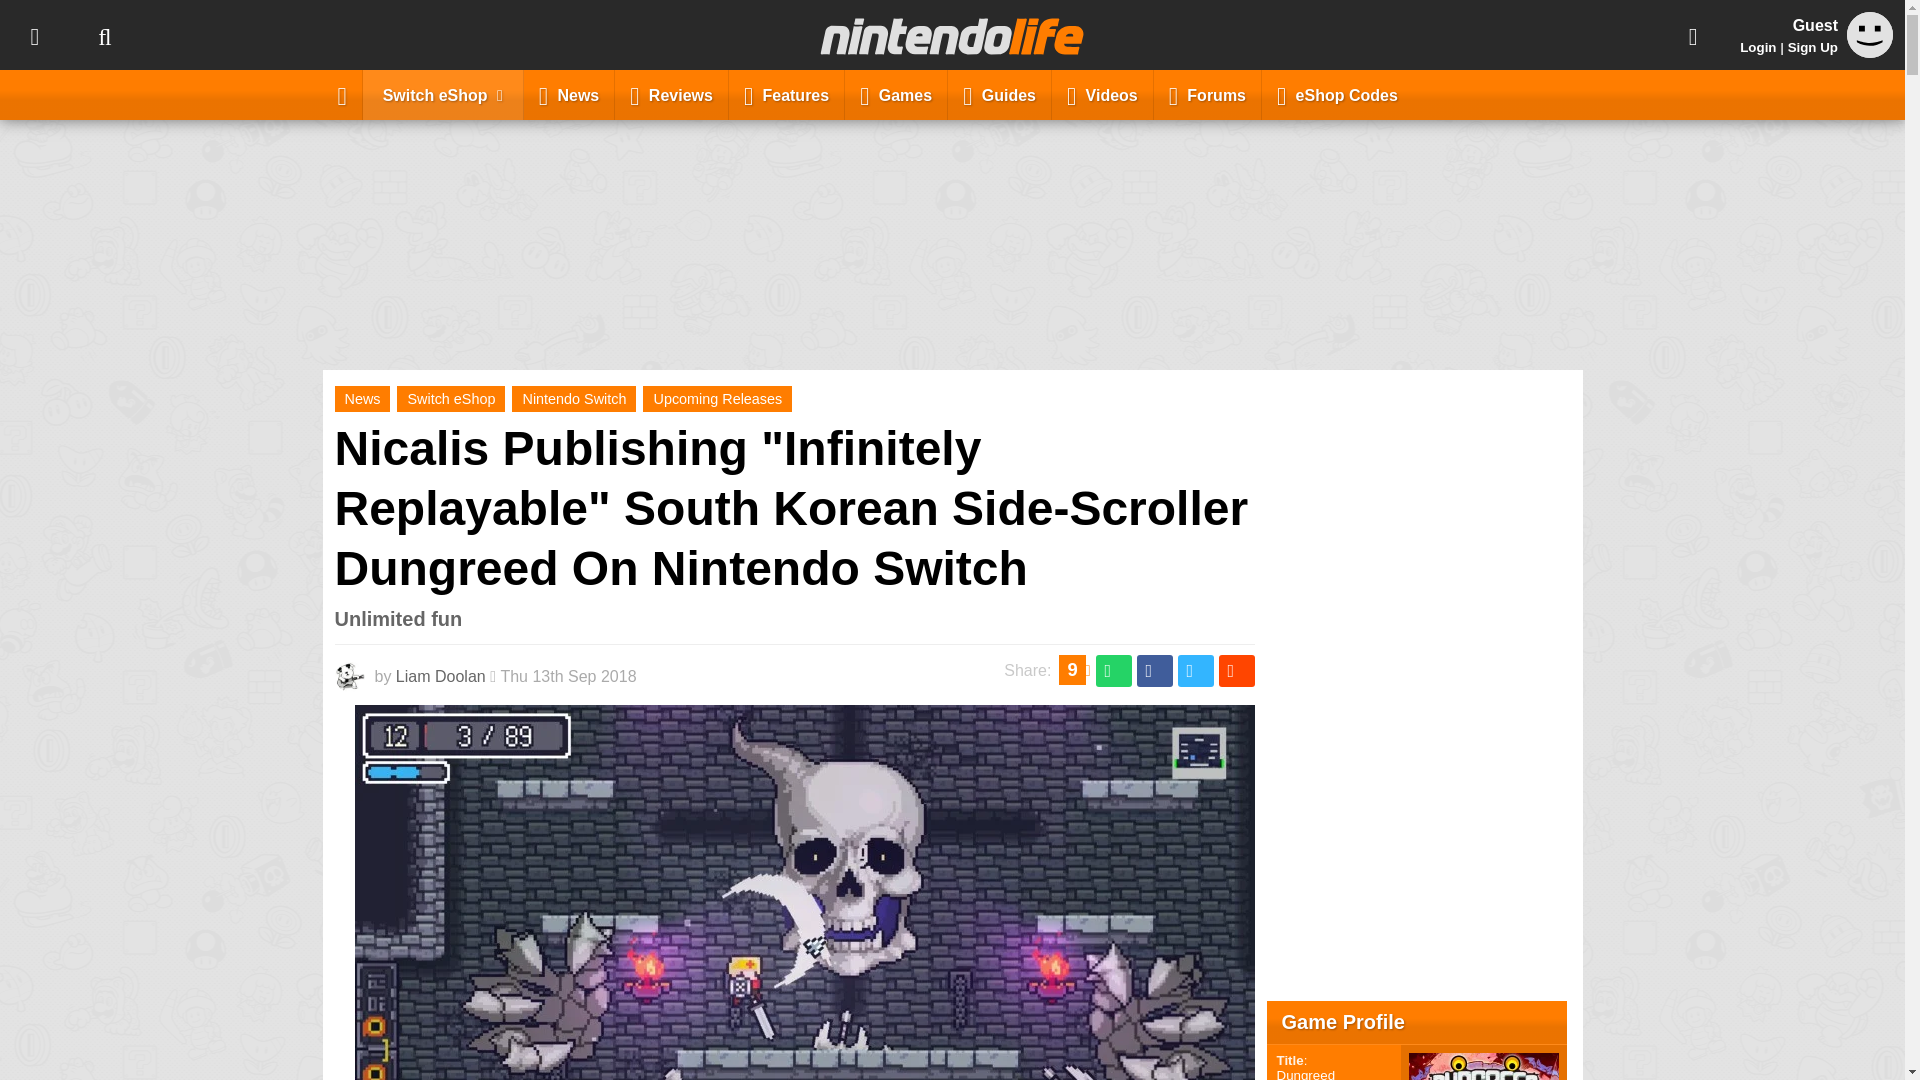 The width and height of the screenshot is (1920, 1080). What do you see at coordinates (362, 398) in the screenshot?
I see `News` at bounding box center [362, 398].